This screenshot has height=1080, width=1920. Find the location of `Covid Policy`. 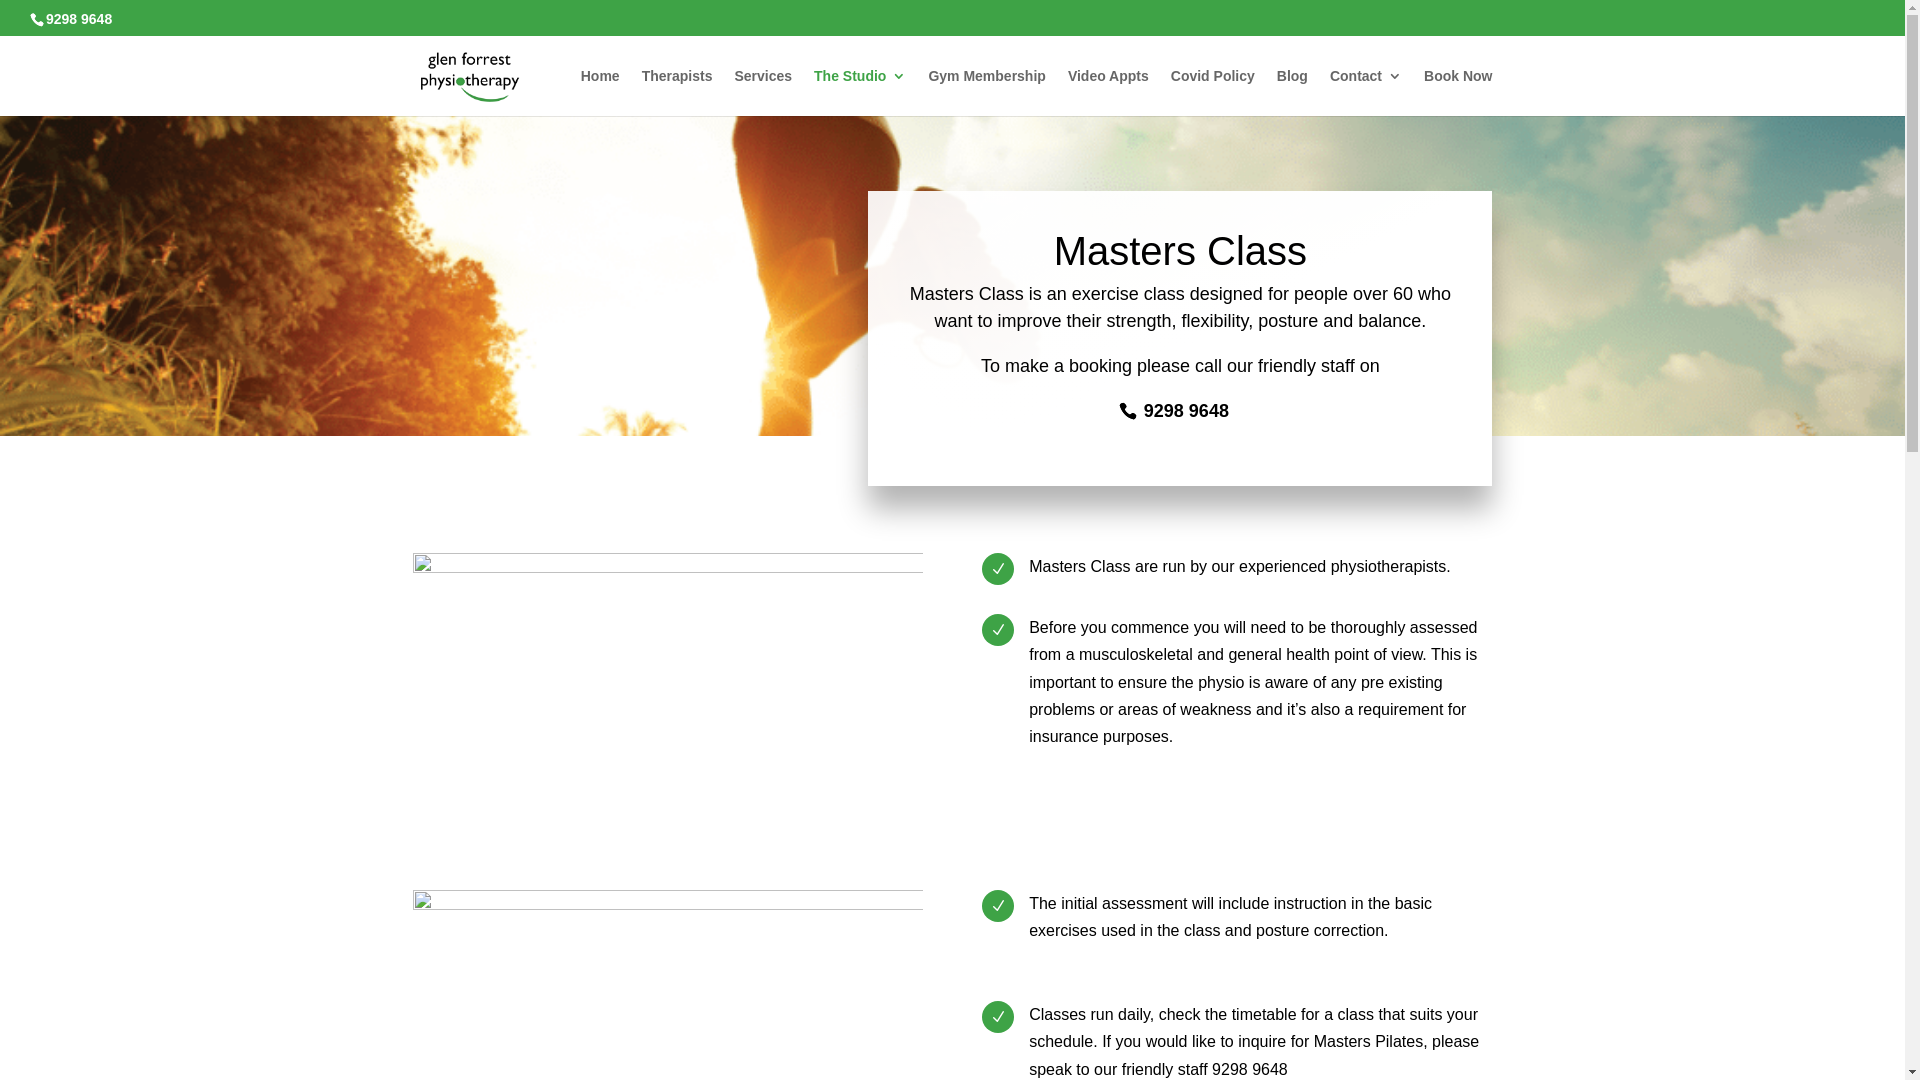

Covid Policy is located at coordinates (1213, 92).